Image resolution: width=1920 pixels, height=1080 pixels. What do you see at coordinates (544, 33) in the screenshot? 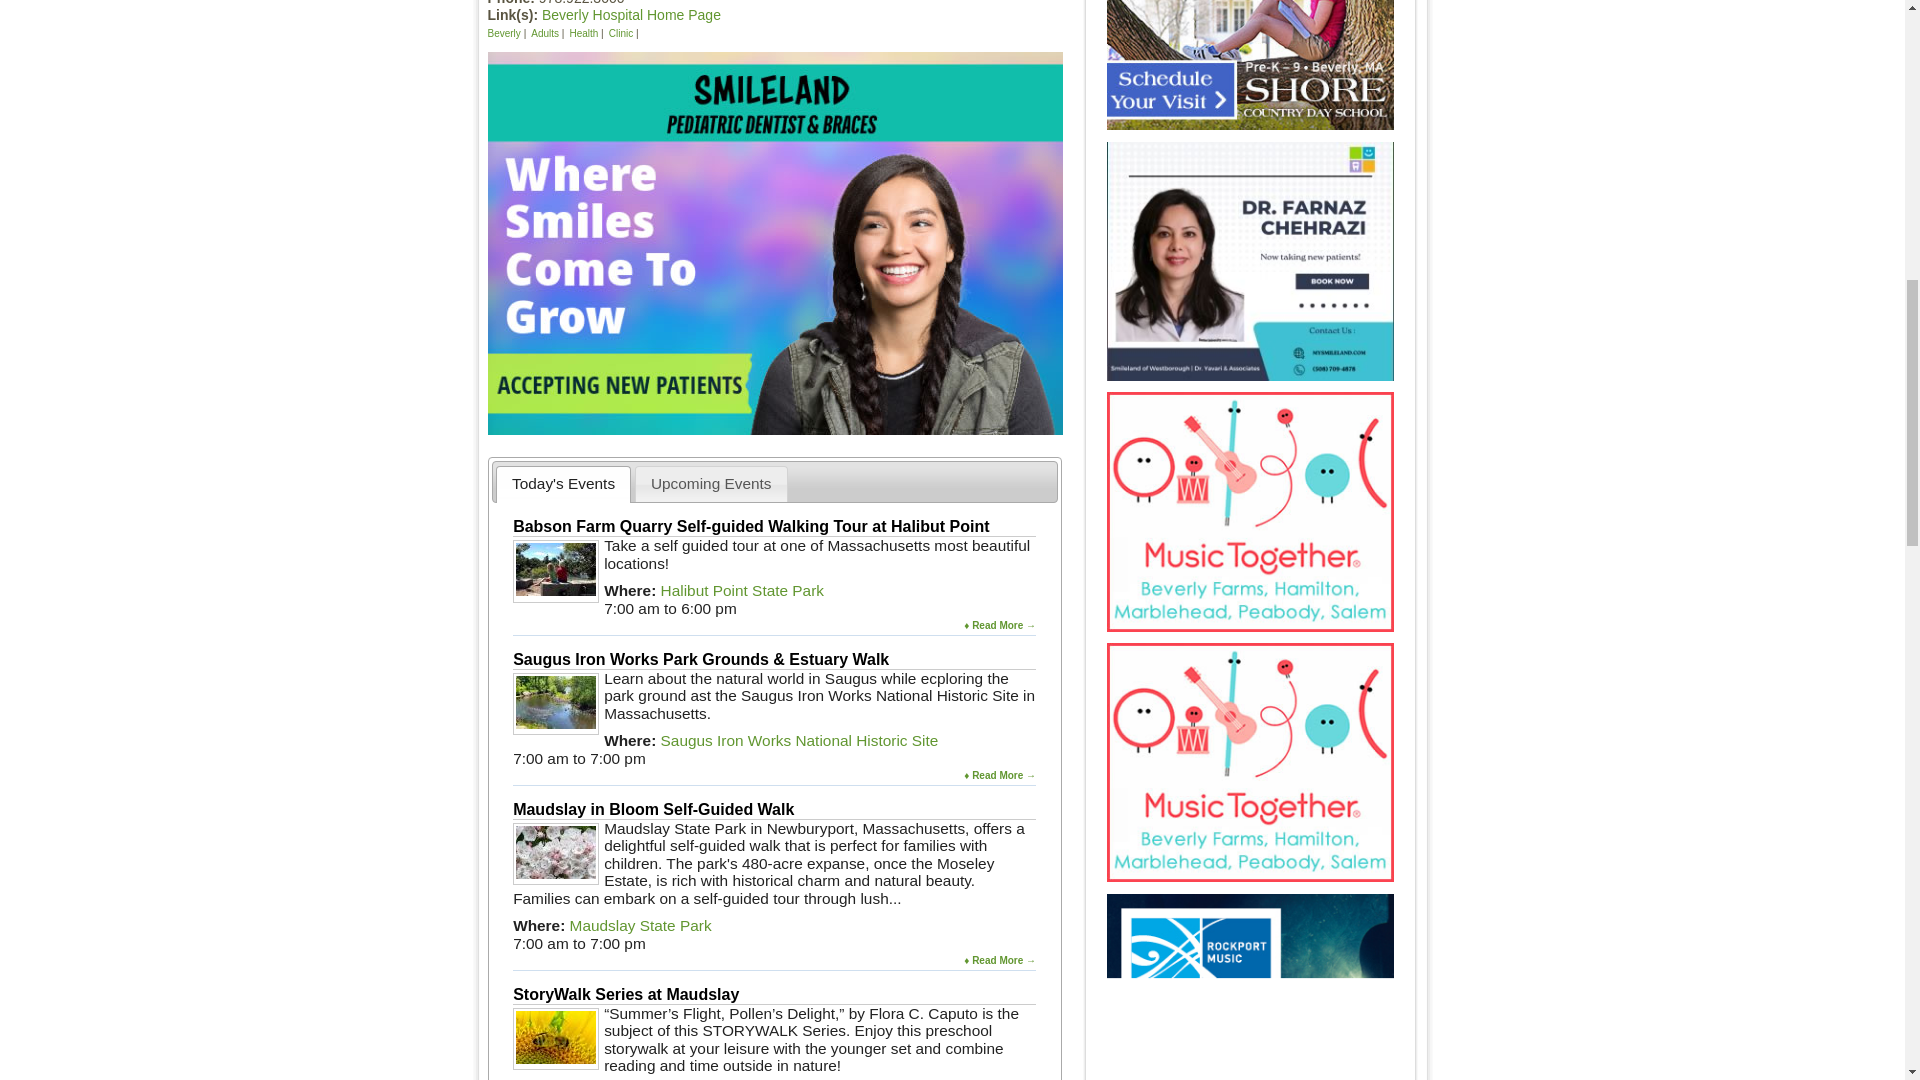
I see `Adults` at bounding box center [544, 33].